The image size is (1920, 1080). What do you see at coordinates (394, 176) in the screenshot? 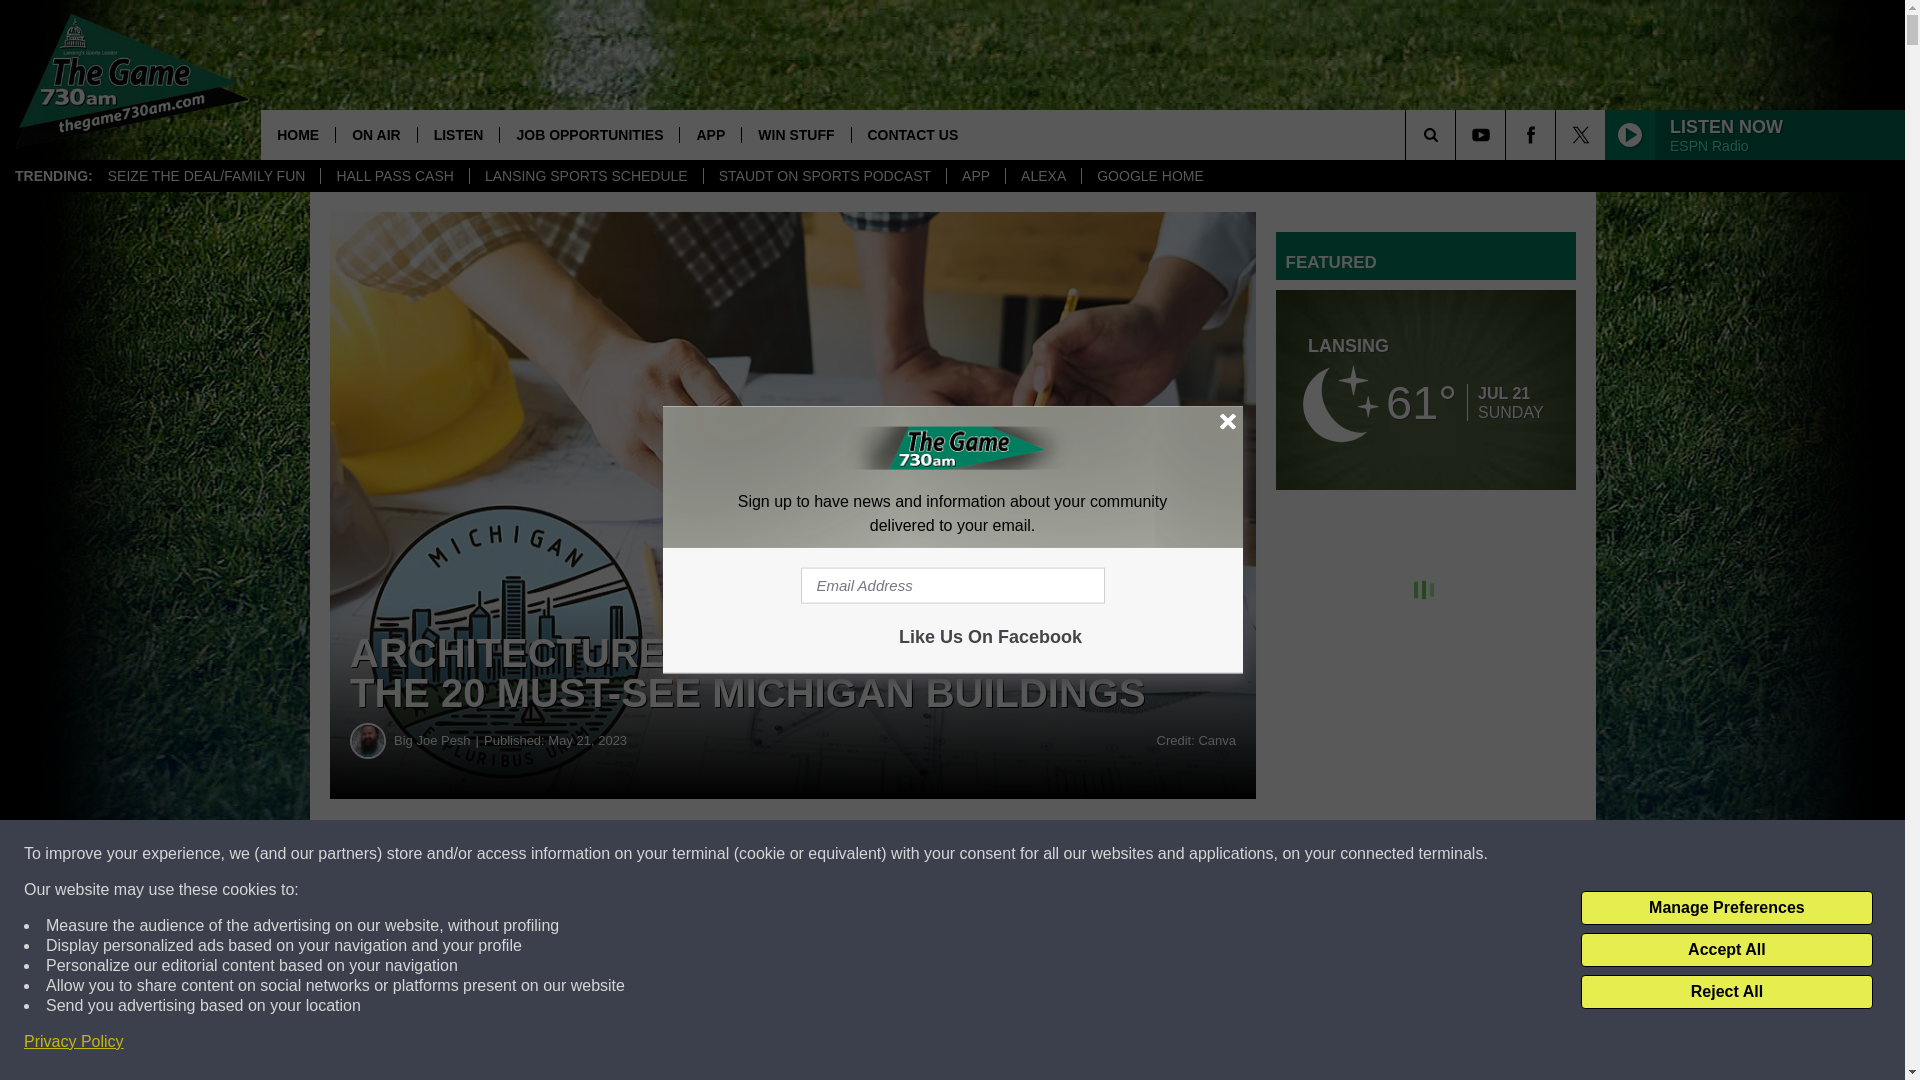
I see `HALL PASS CASH` at bounding box center [394, 176].